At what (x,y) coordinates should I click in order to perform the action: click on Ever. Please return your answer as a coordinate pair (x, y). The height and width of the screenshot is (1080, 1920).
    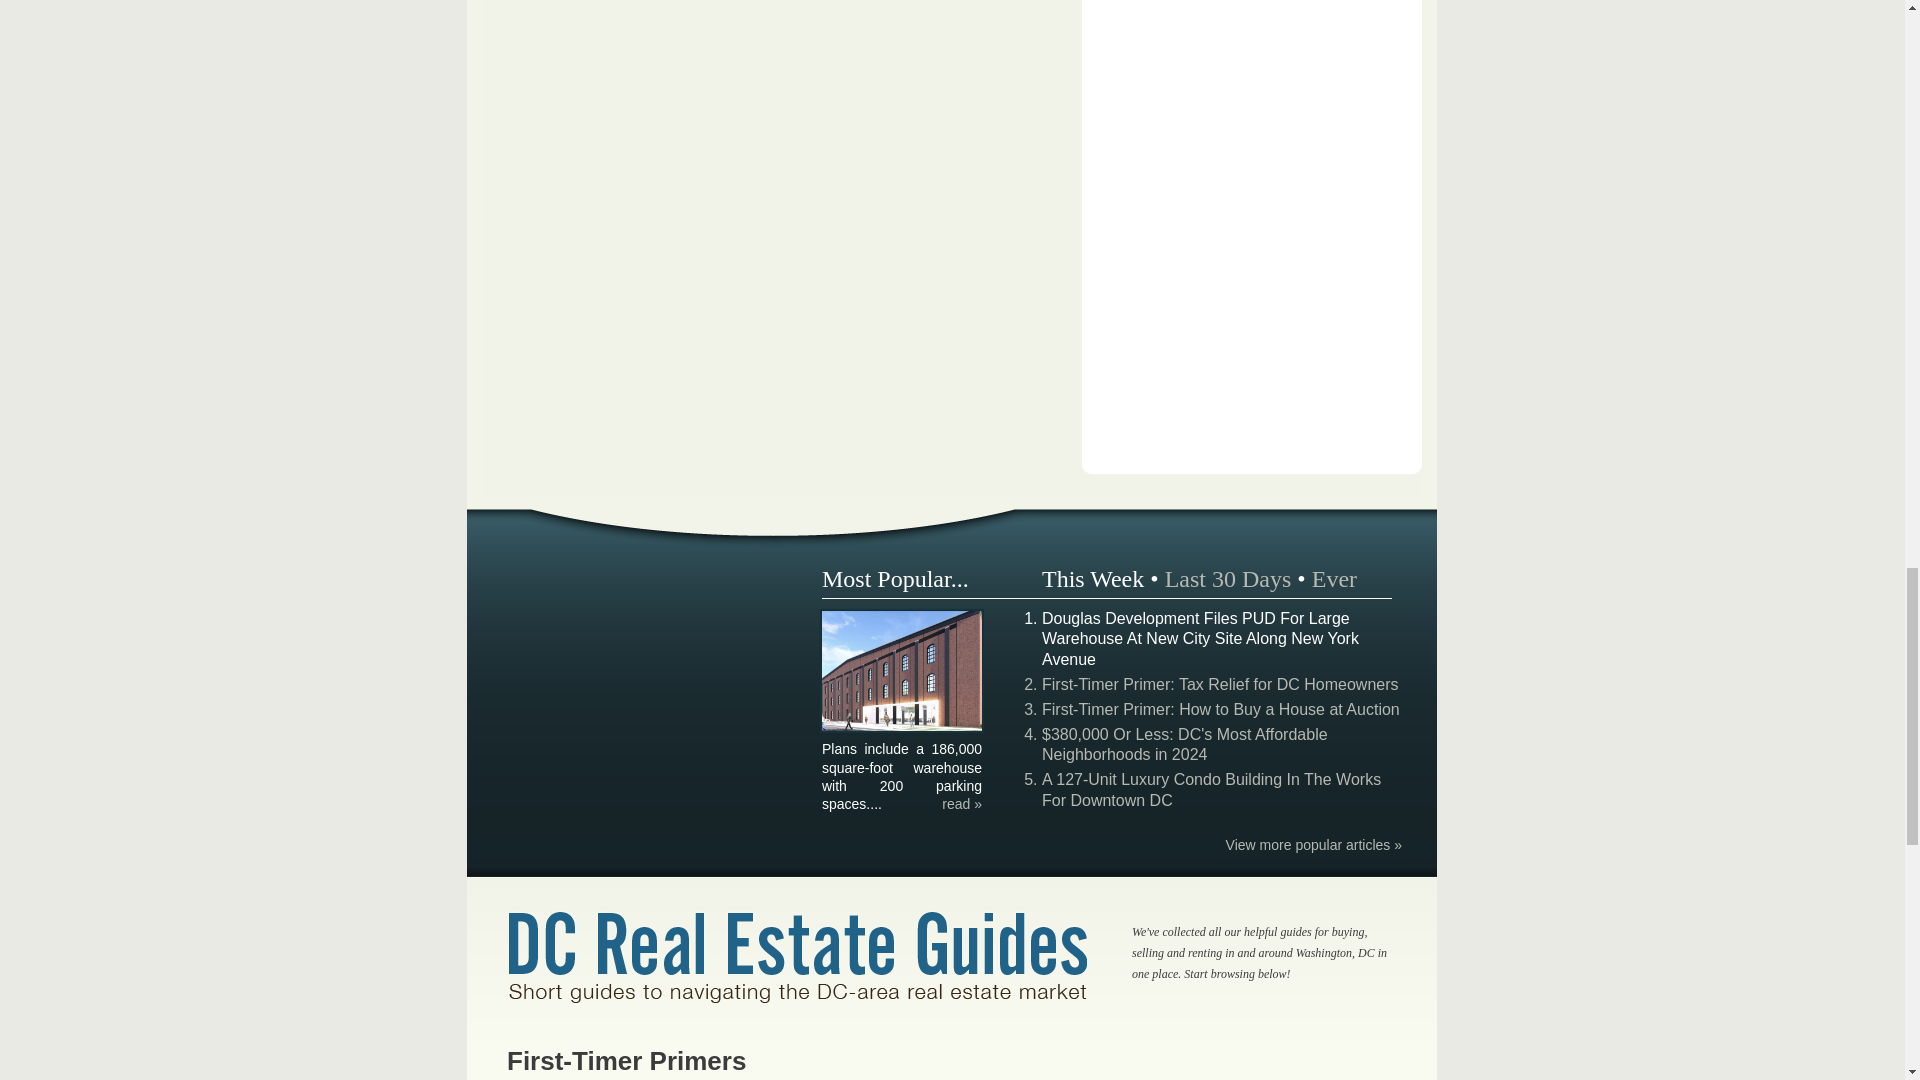
    Looking at the image, I should click on (1334, 578).